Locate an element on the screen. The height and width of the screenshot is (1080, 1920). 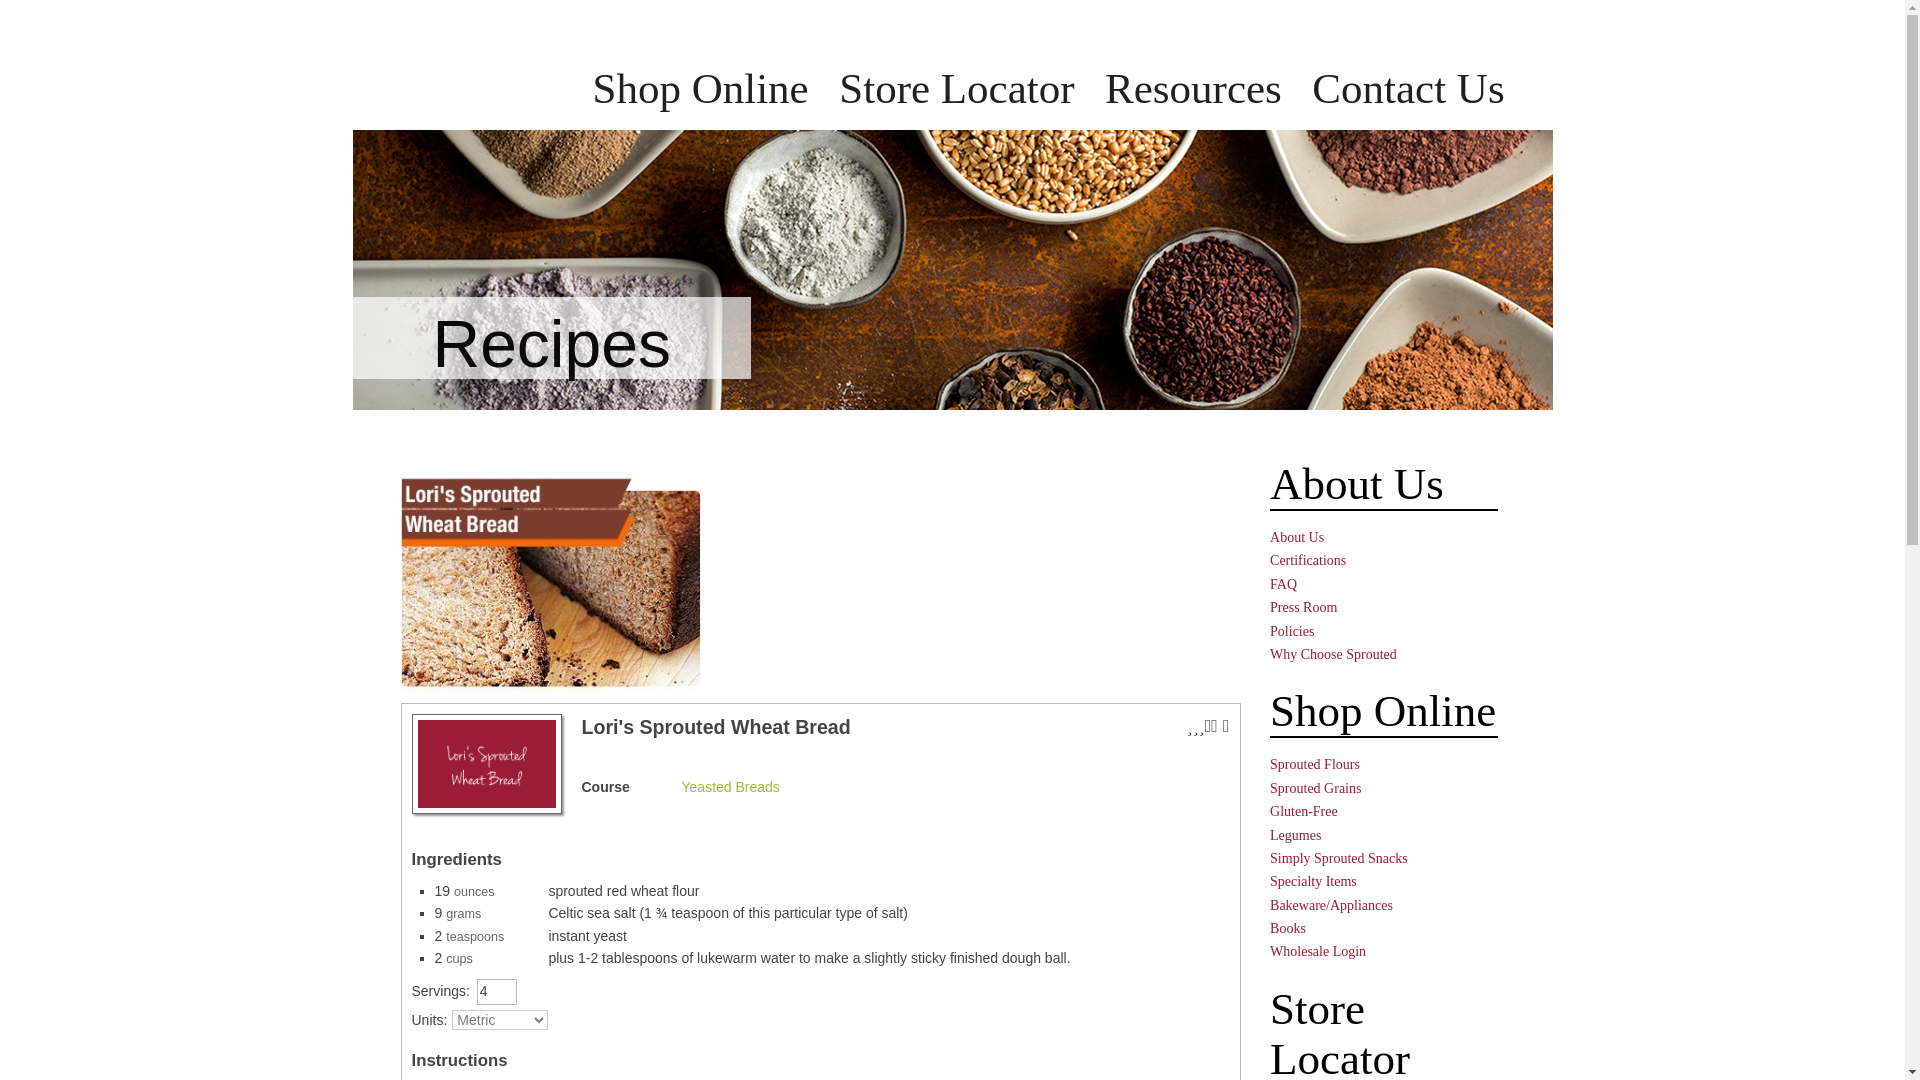
Contact Us is located at coordinates (1407, 88).